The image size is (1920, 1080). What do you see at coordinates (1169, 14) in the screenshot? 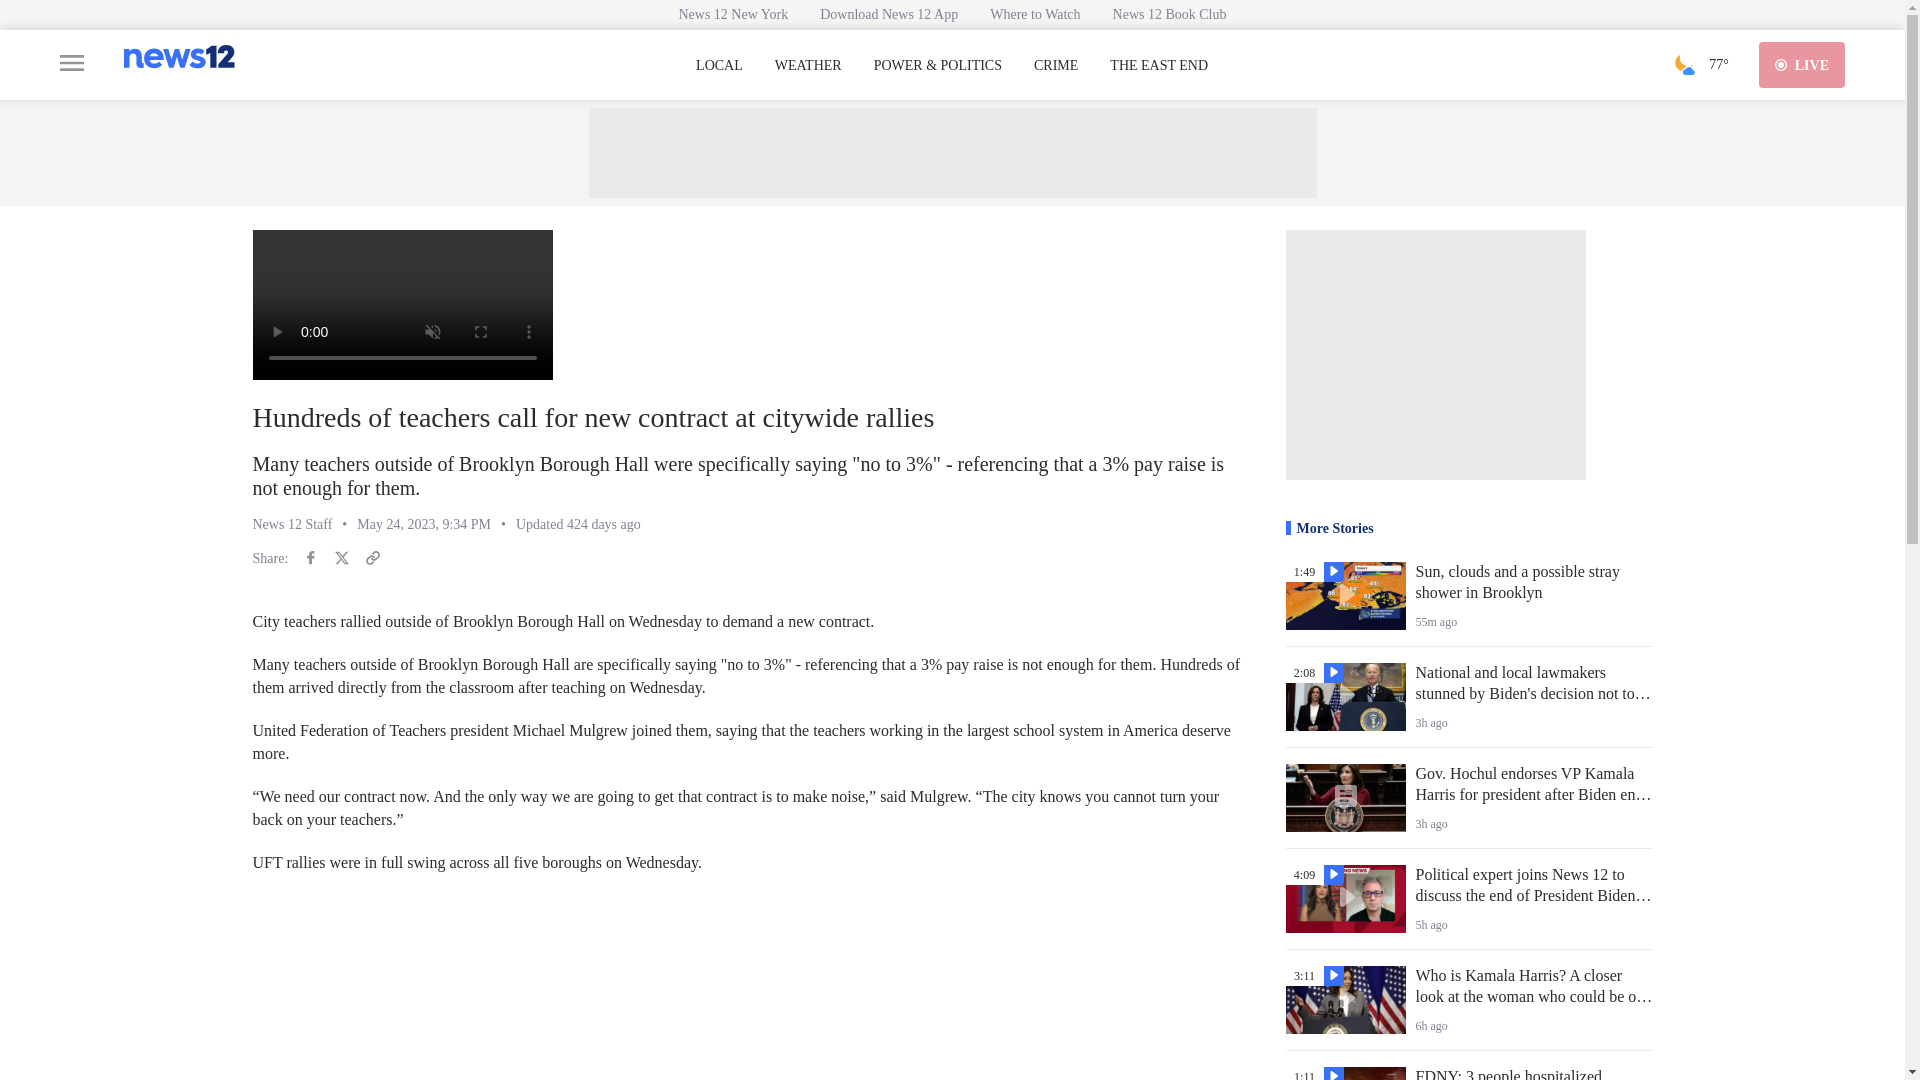
I see `News 12 Book Club` at bounding box center [1169, 14].